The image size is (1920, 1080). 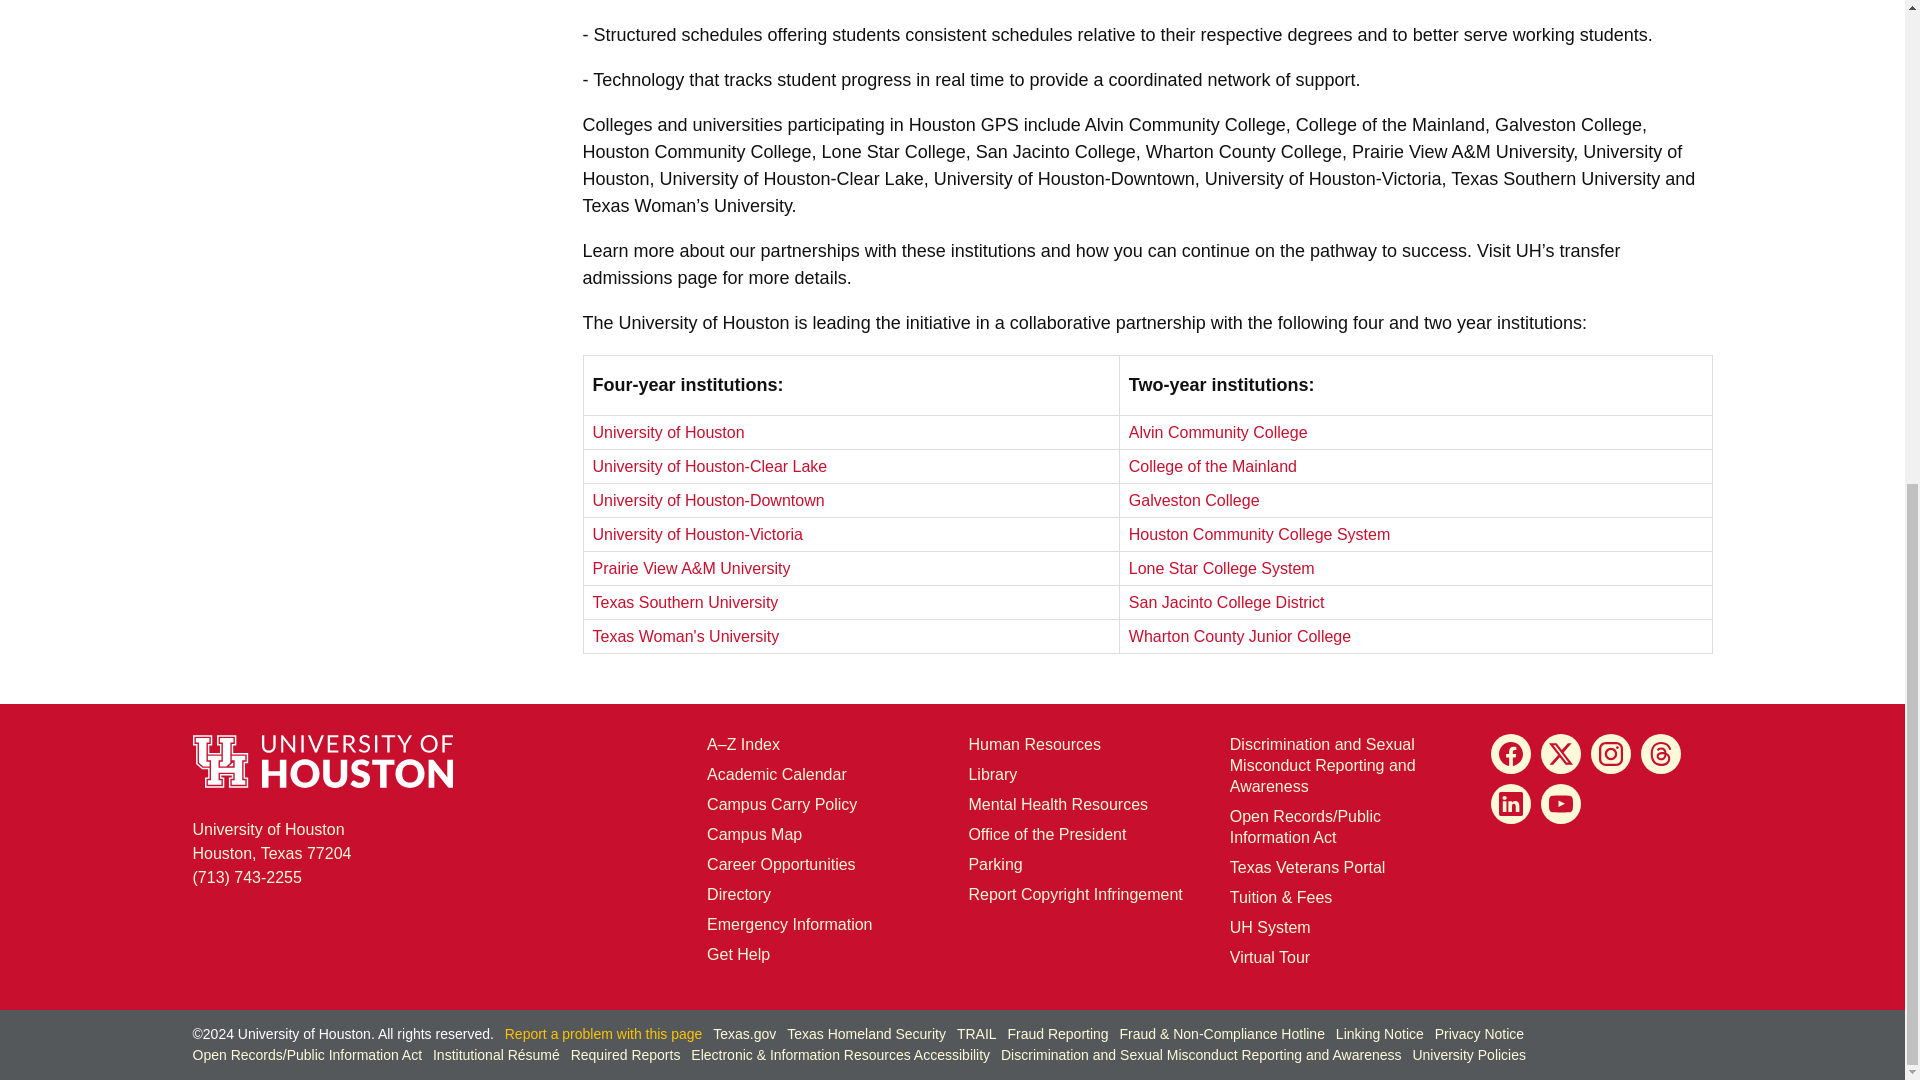 I want to click on Facebook, so click(x=1510, y=753).